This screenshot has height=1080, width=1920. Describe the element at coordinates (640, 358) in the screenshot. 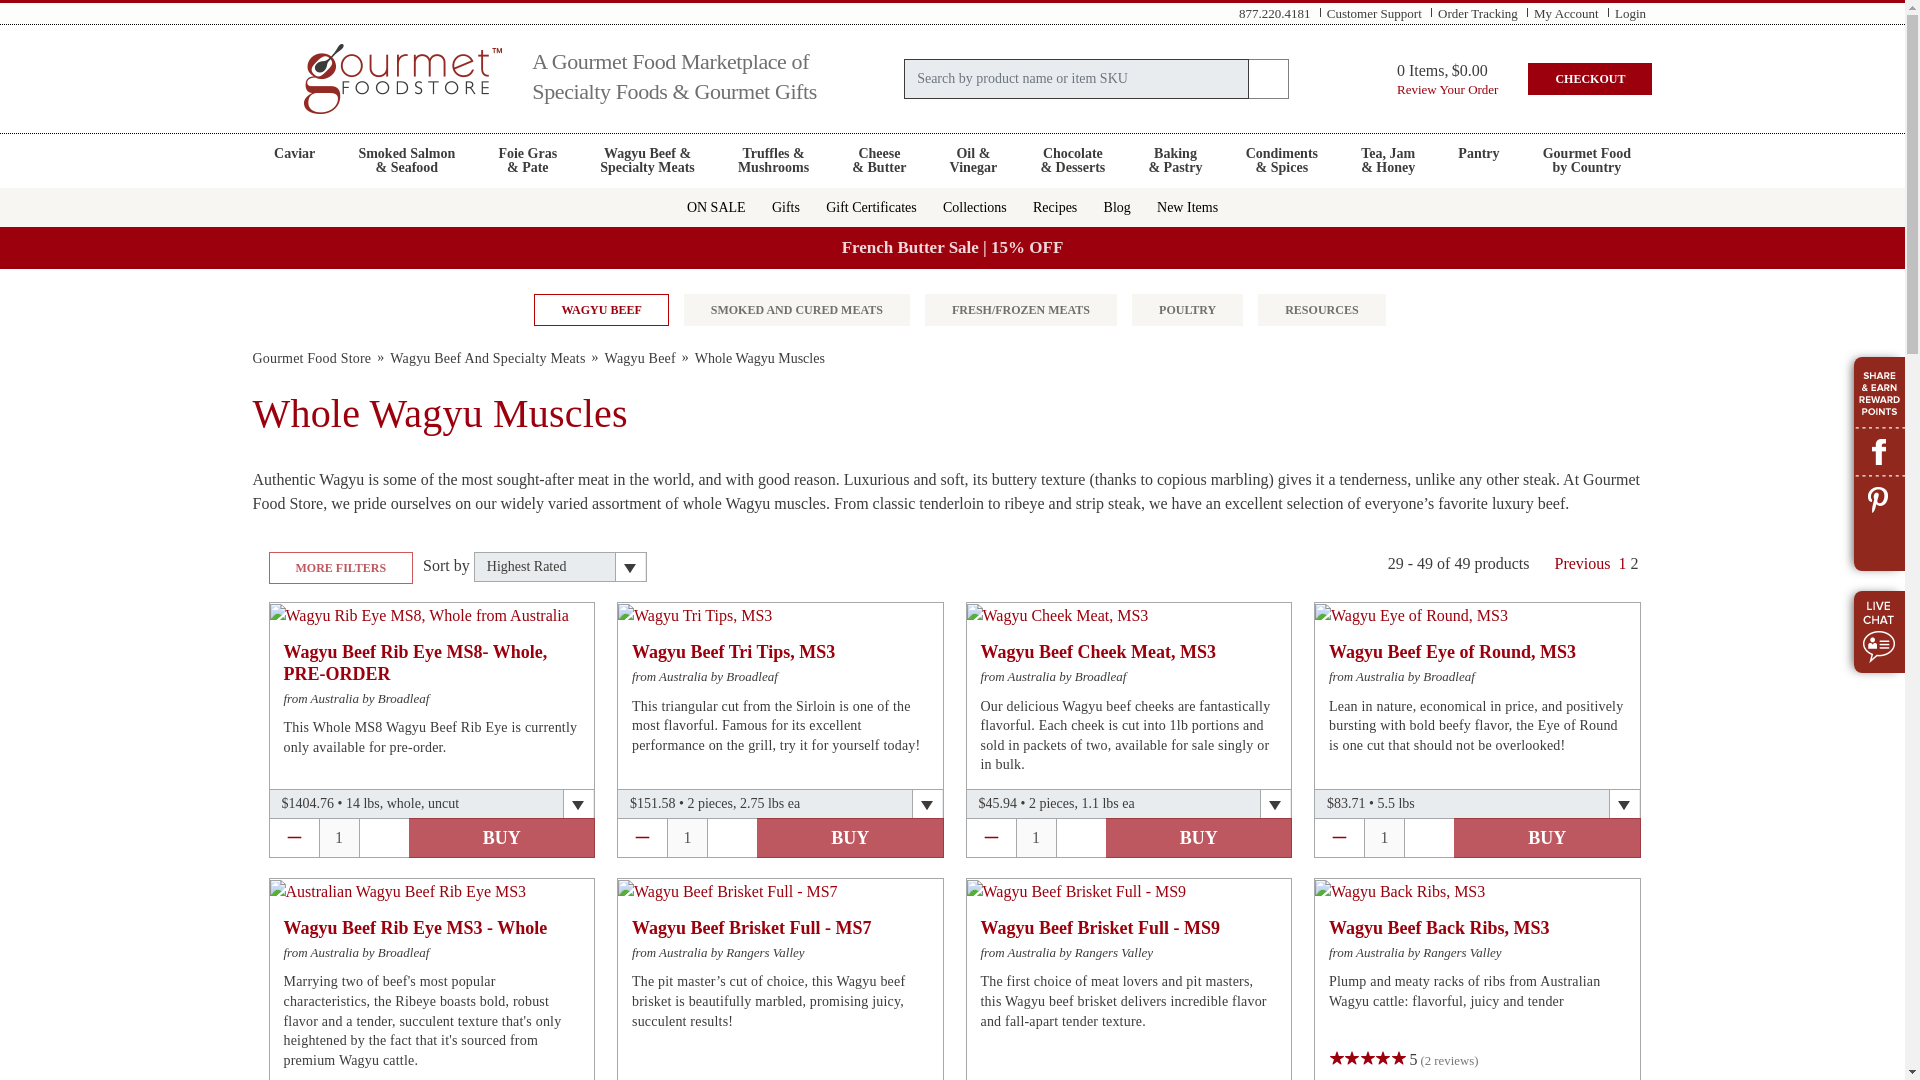

I see `My Account` at that location.